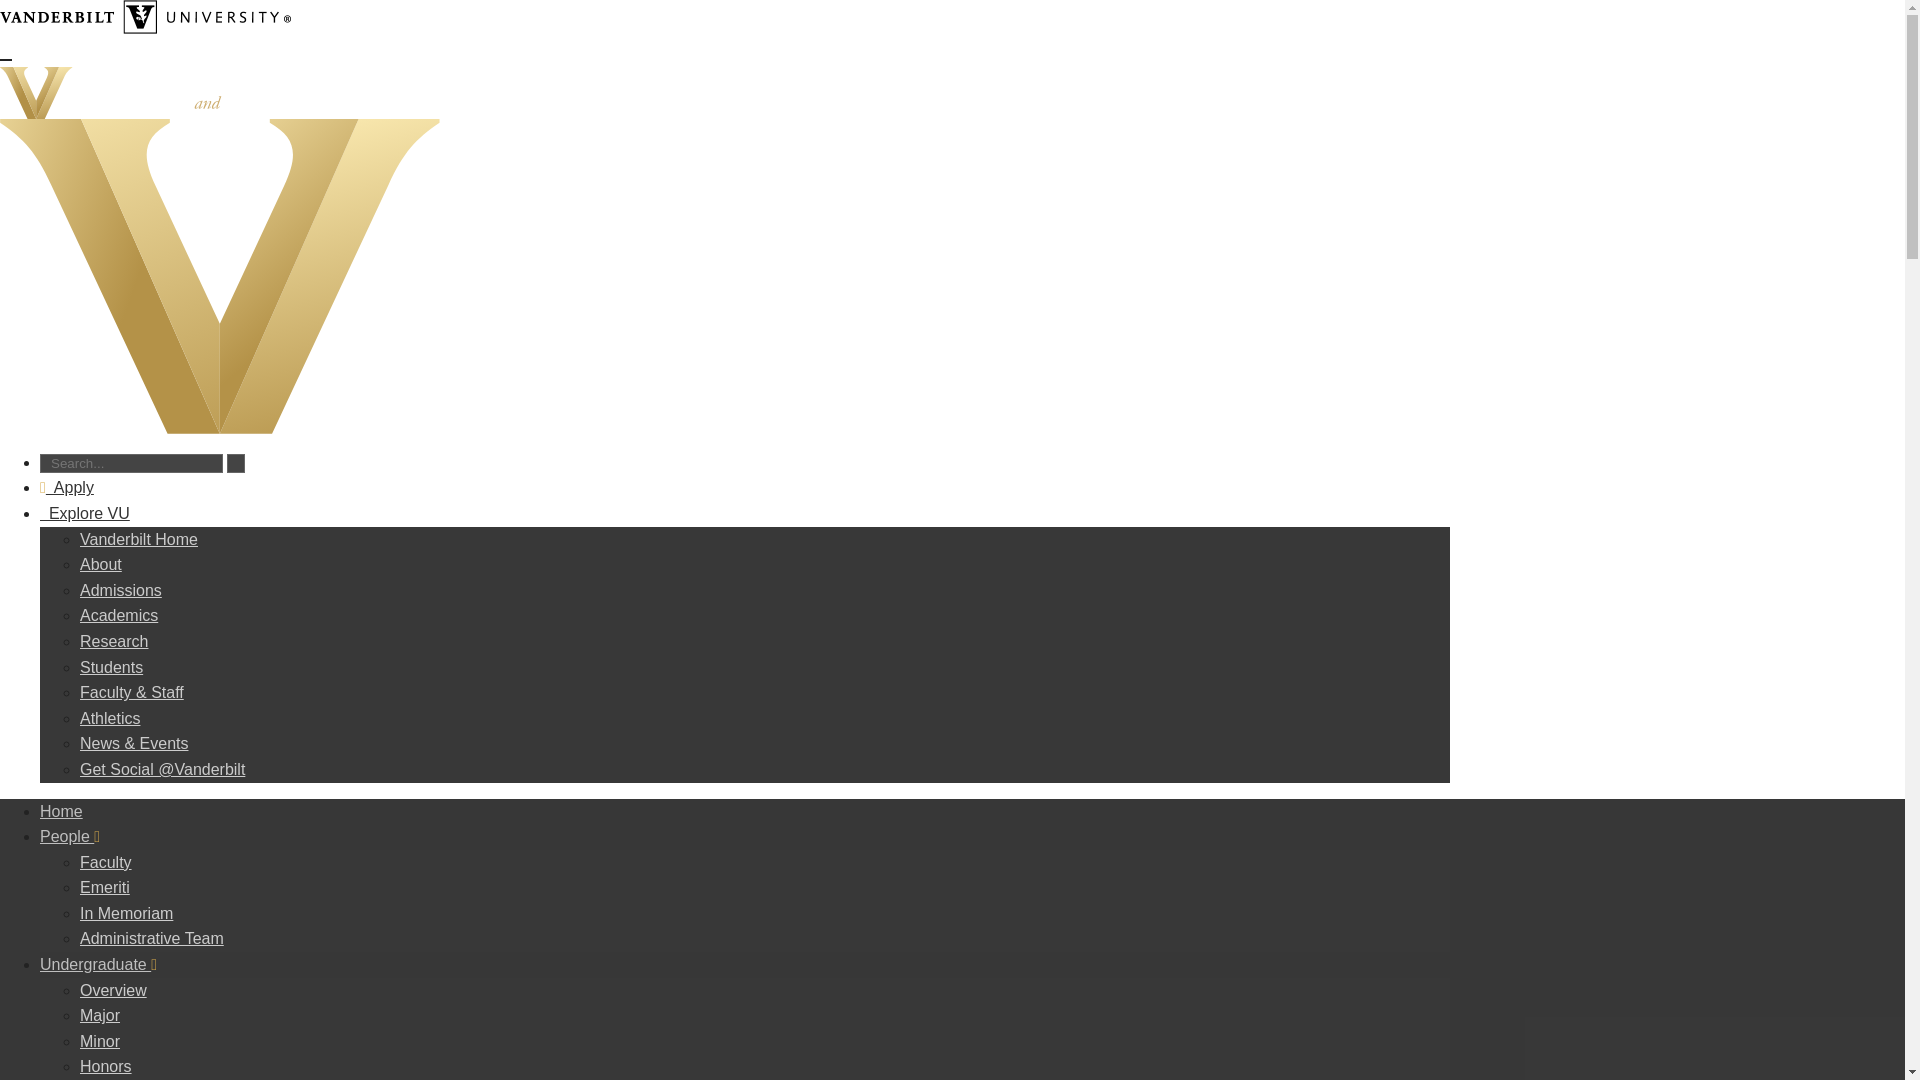 This screenshot has width=1920, height=1080. I want to click on Honors, so click(106, 1066).